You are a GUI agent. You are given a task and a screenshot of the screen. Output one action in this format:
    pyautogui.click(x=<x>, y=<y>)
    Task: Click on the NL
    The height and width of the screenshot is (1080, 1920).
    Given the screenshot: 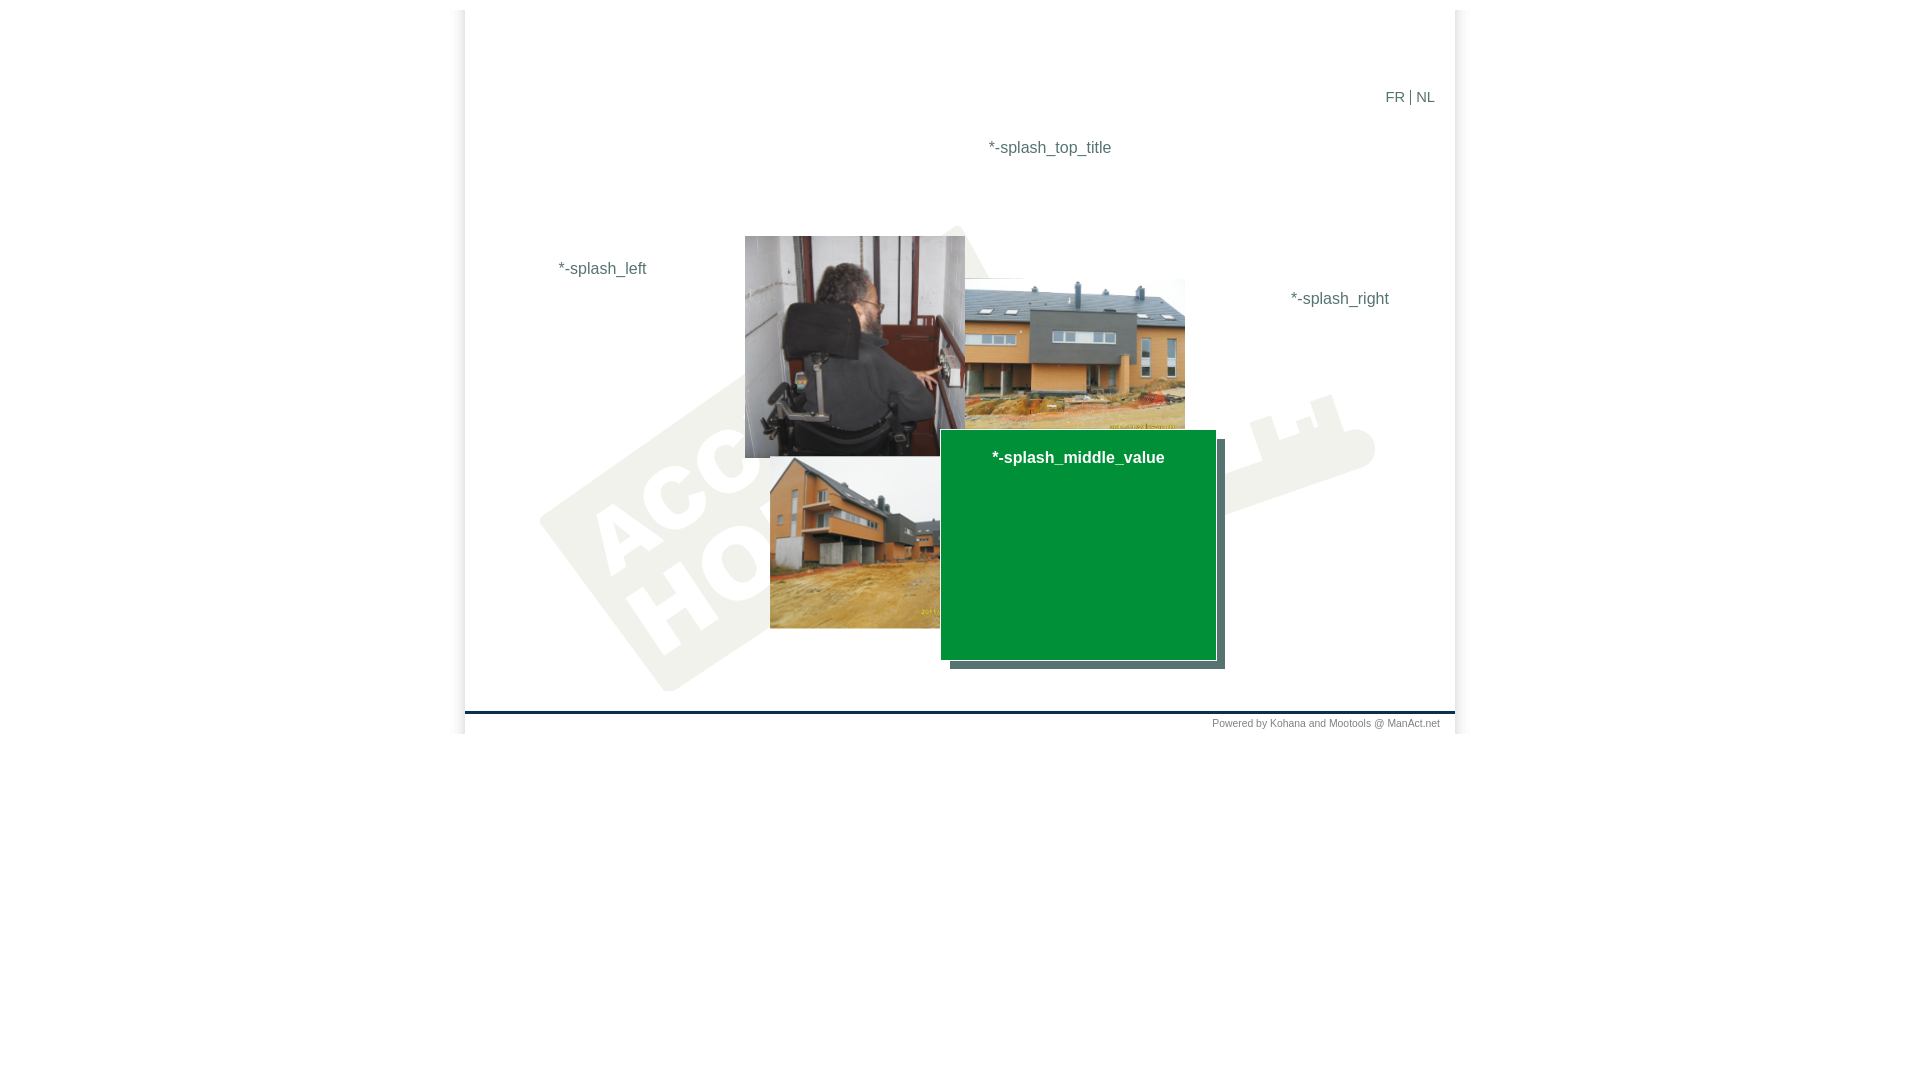 What is the action you would take?
    pyautogui.click(x=1426, y=97)
    